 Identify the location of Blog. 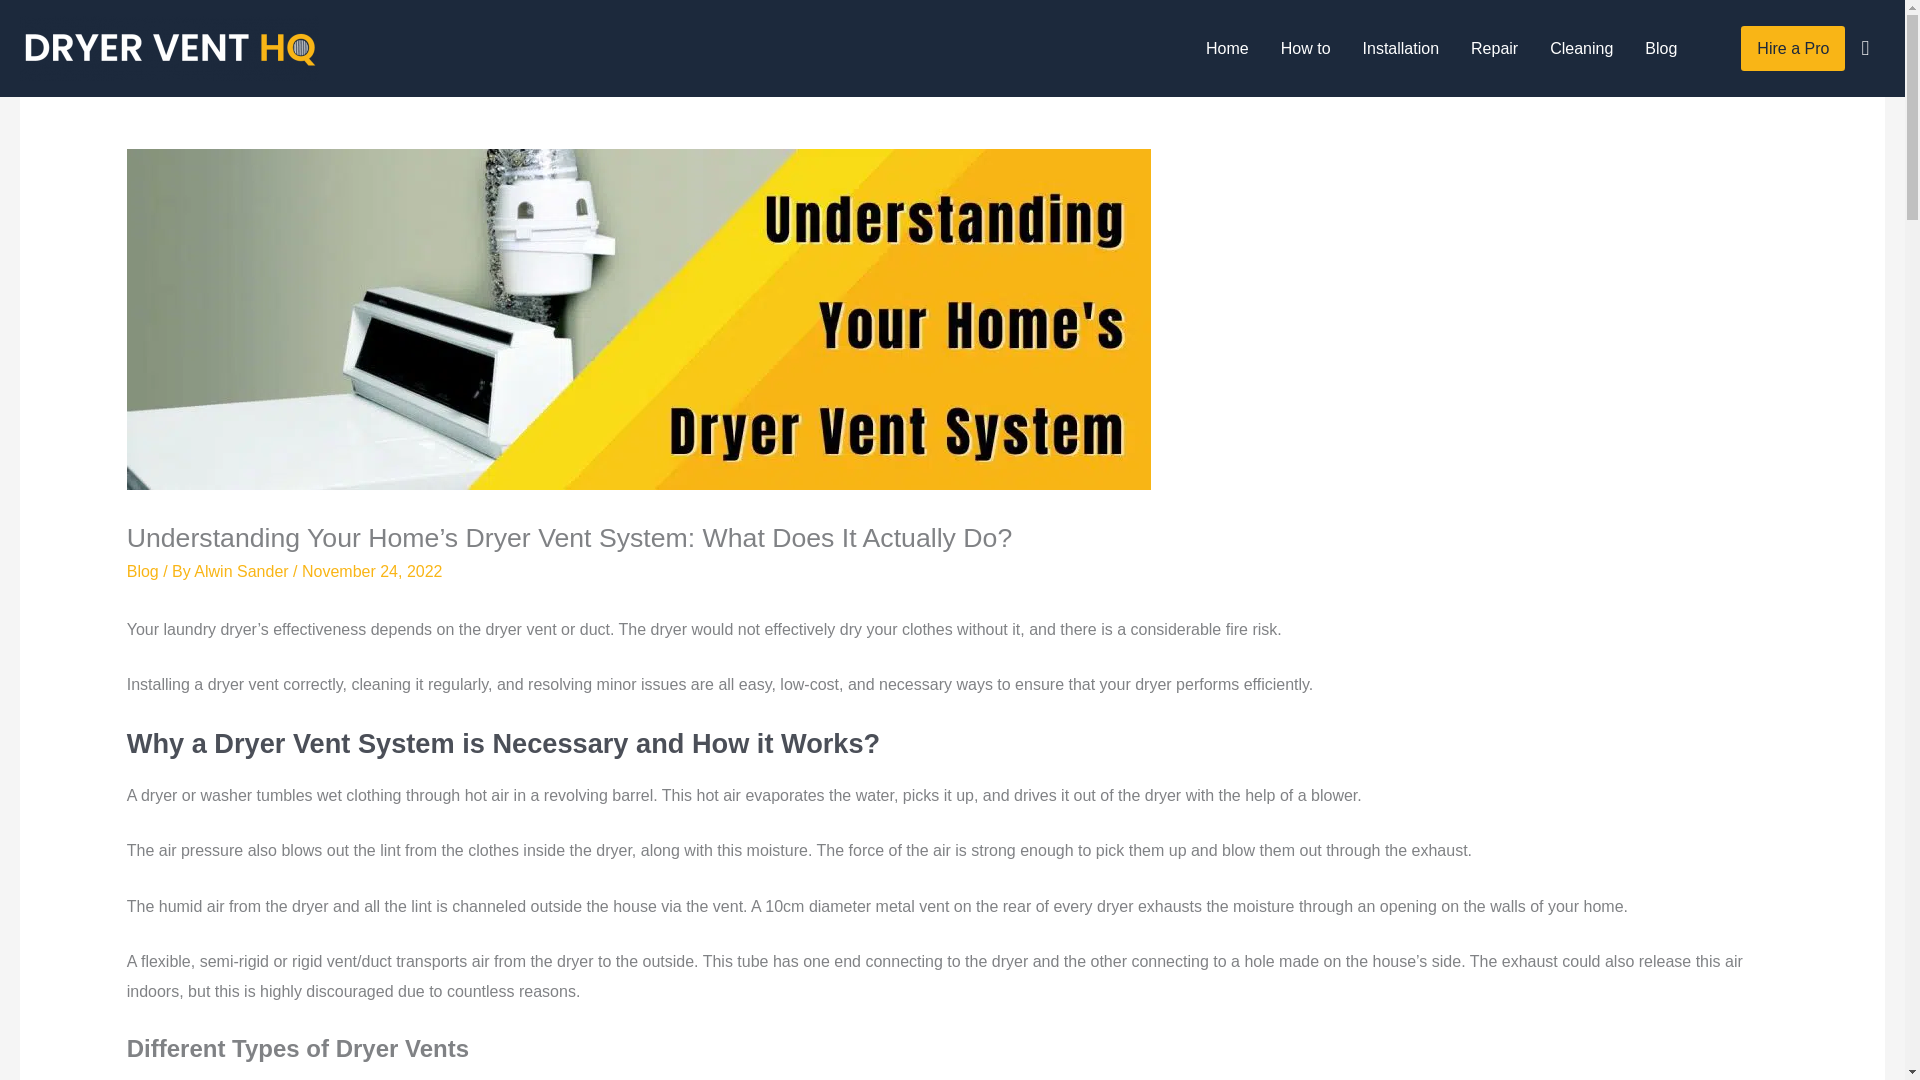
(142, 570).